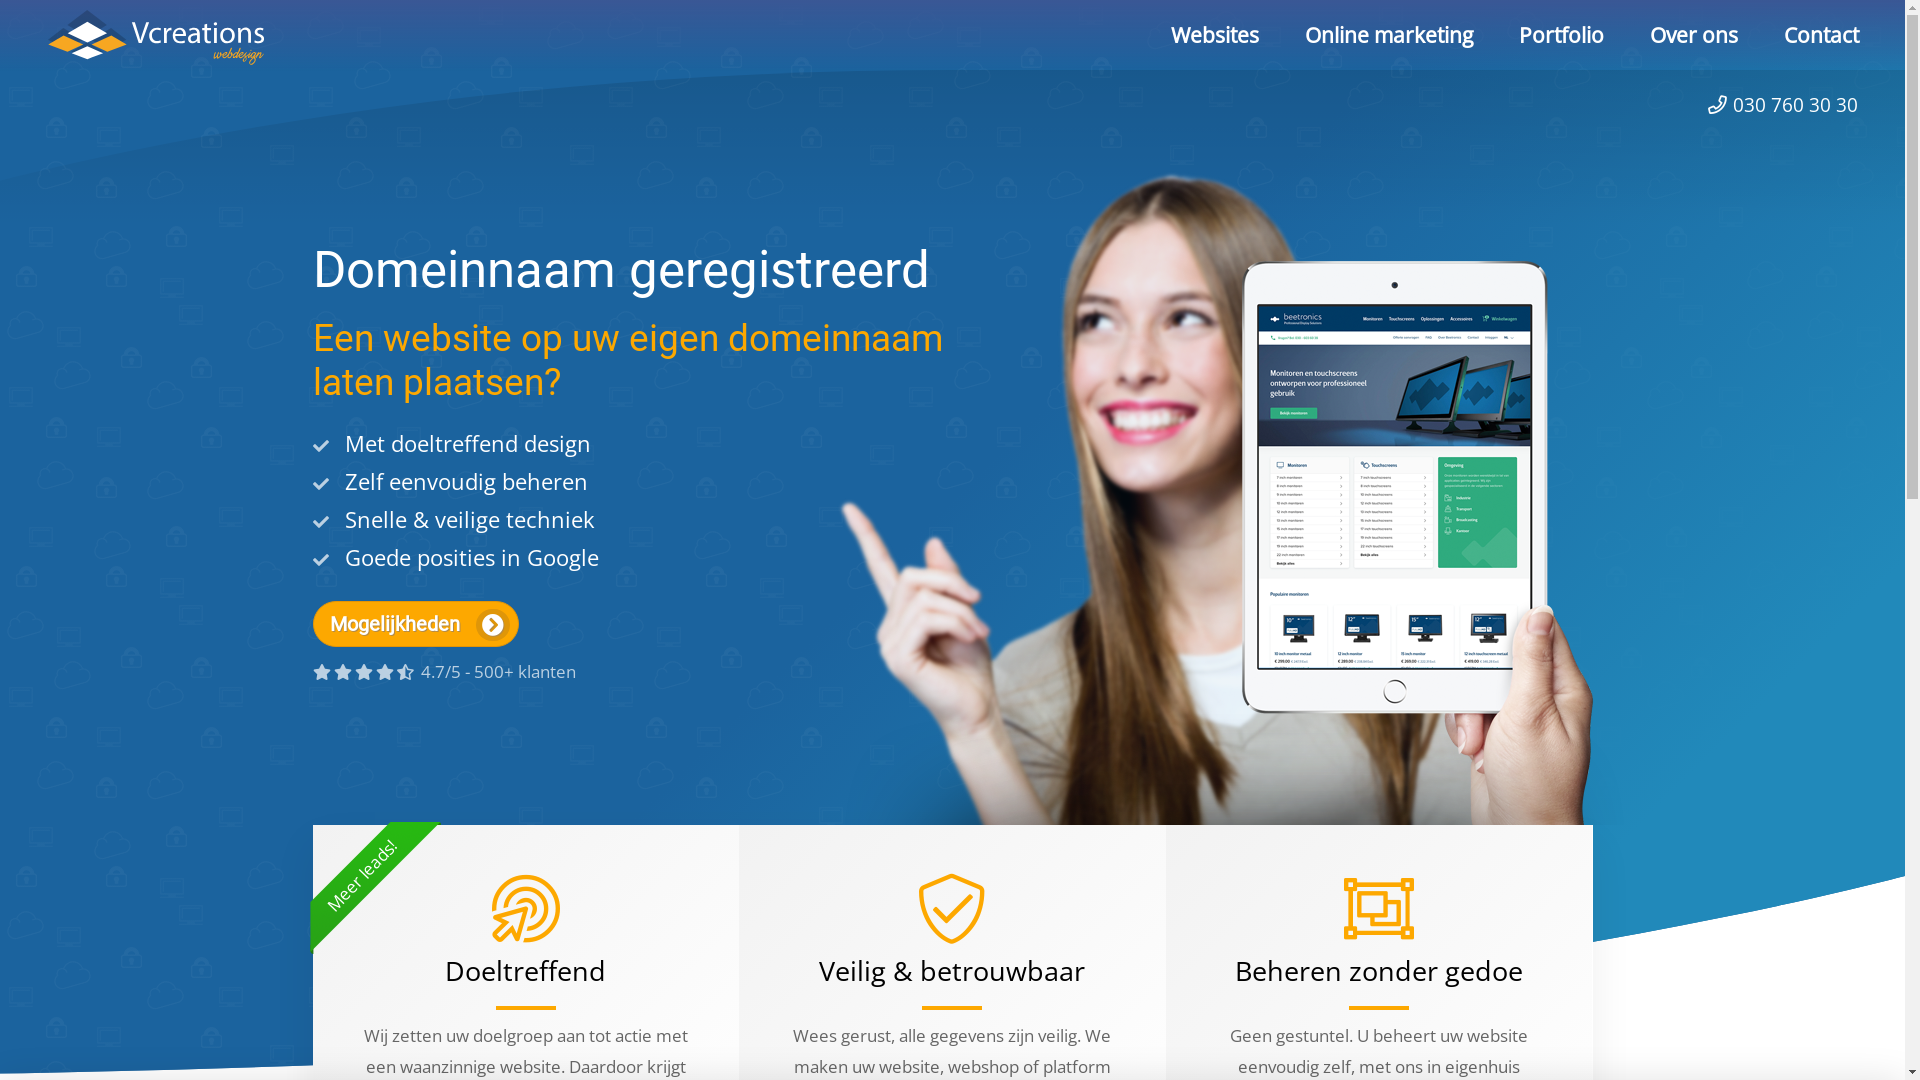  I want to click on Privacyverklaring, so click(1160, 1043).